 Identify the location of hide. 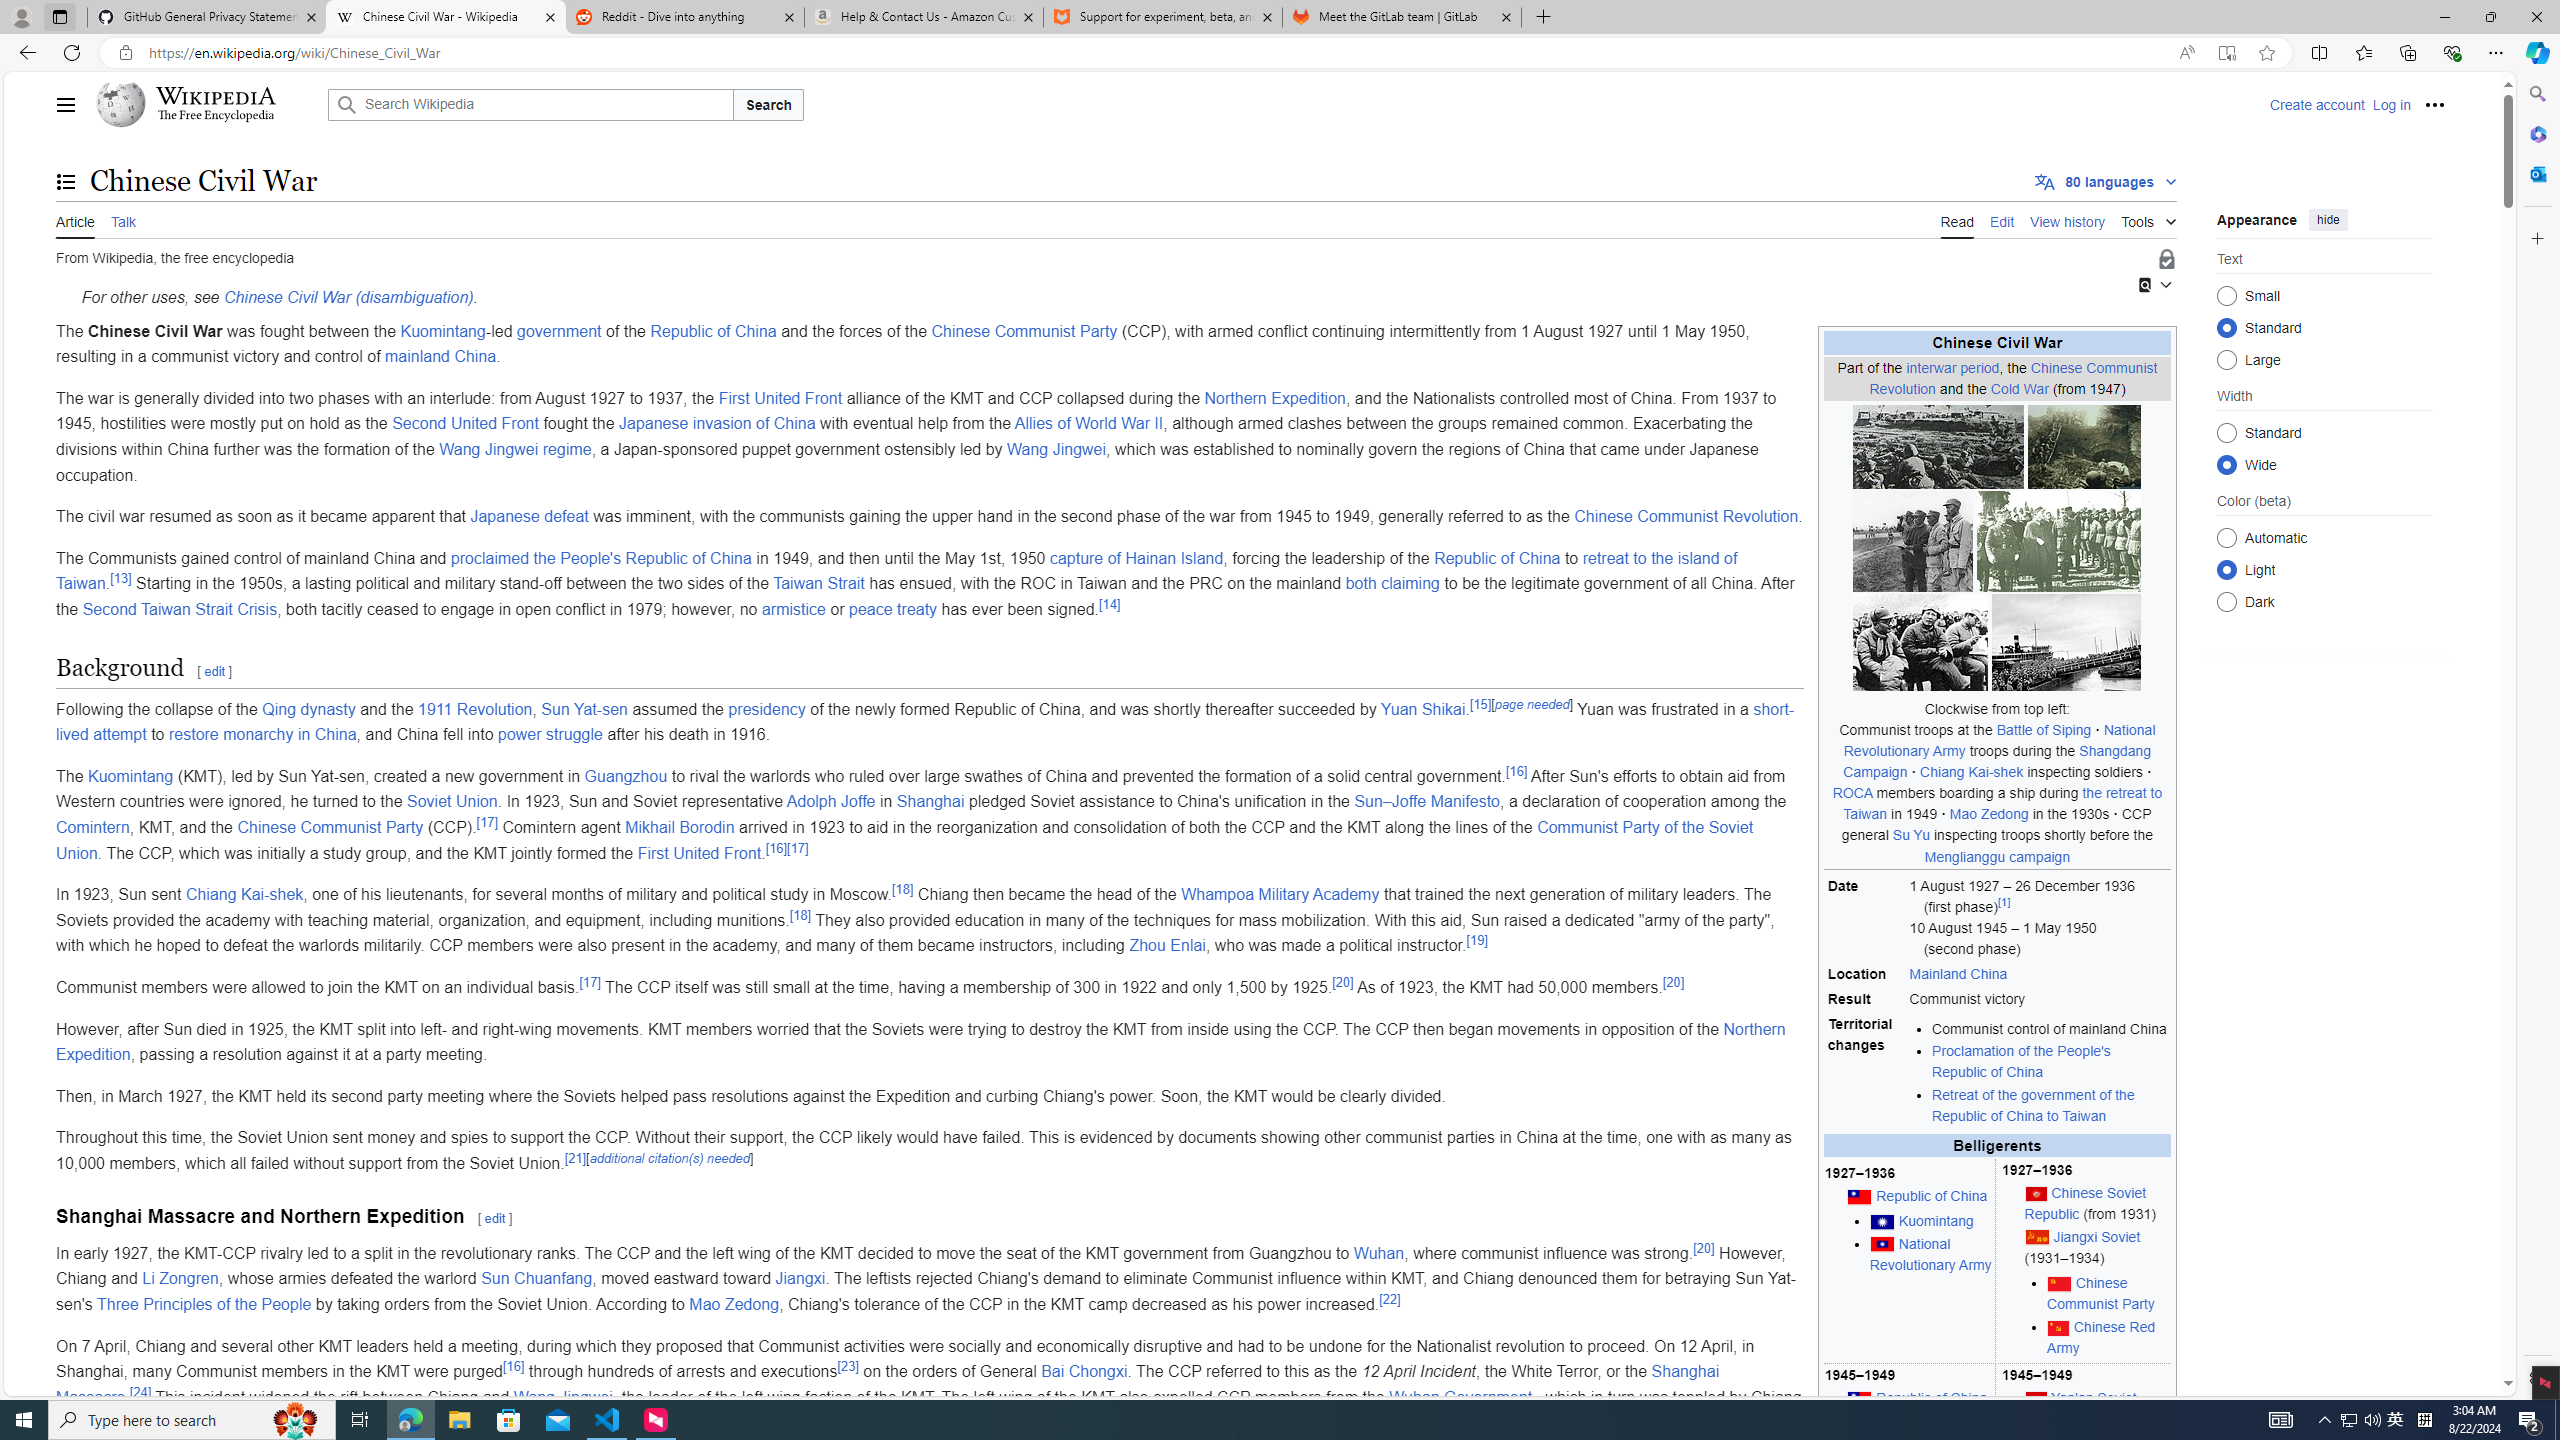
(2328, 218).